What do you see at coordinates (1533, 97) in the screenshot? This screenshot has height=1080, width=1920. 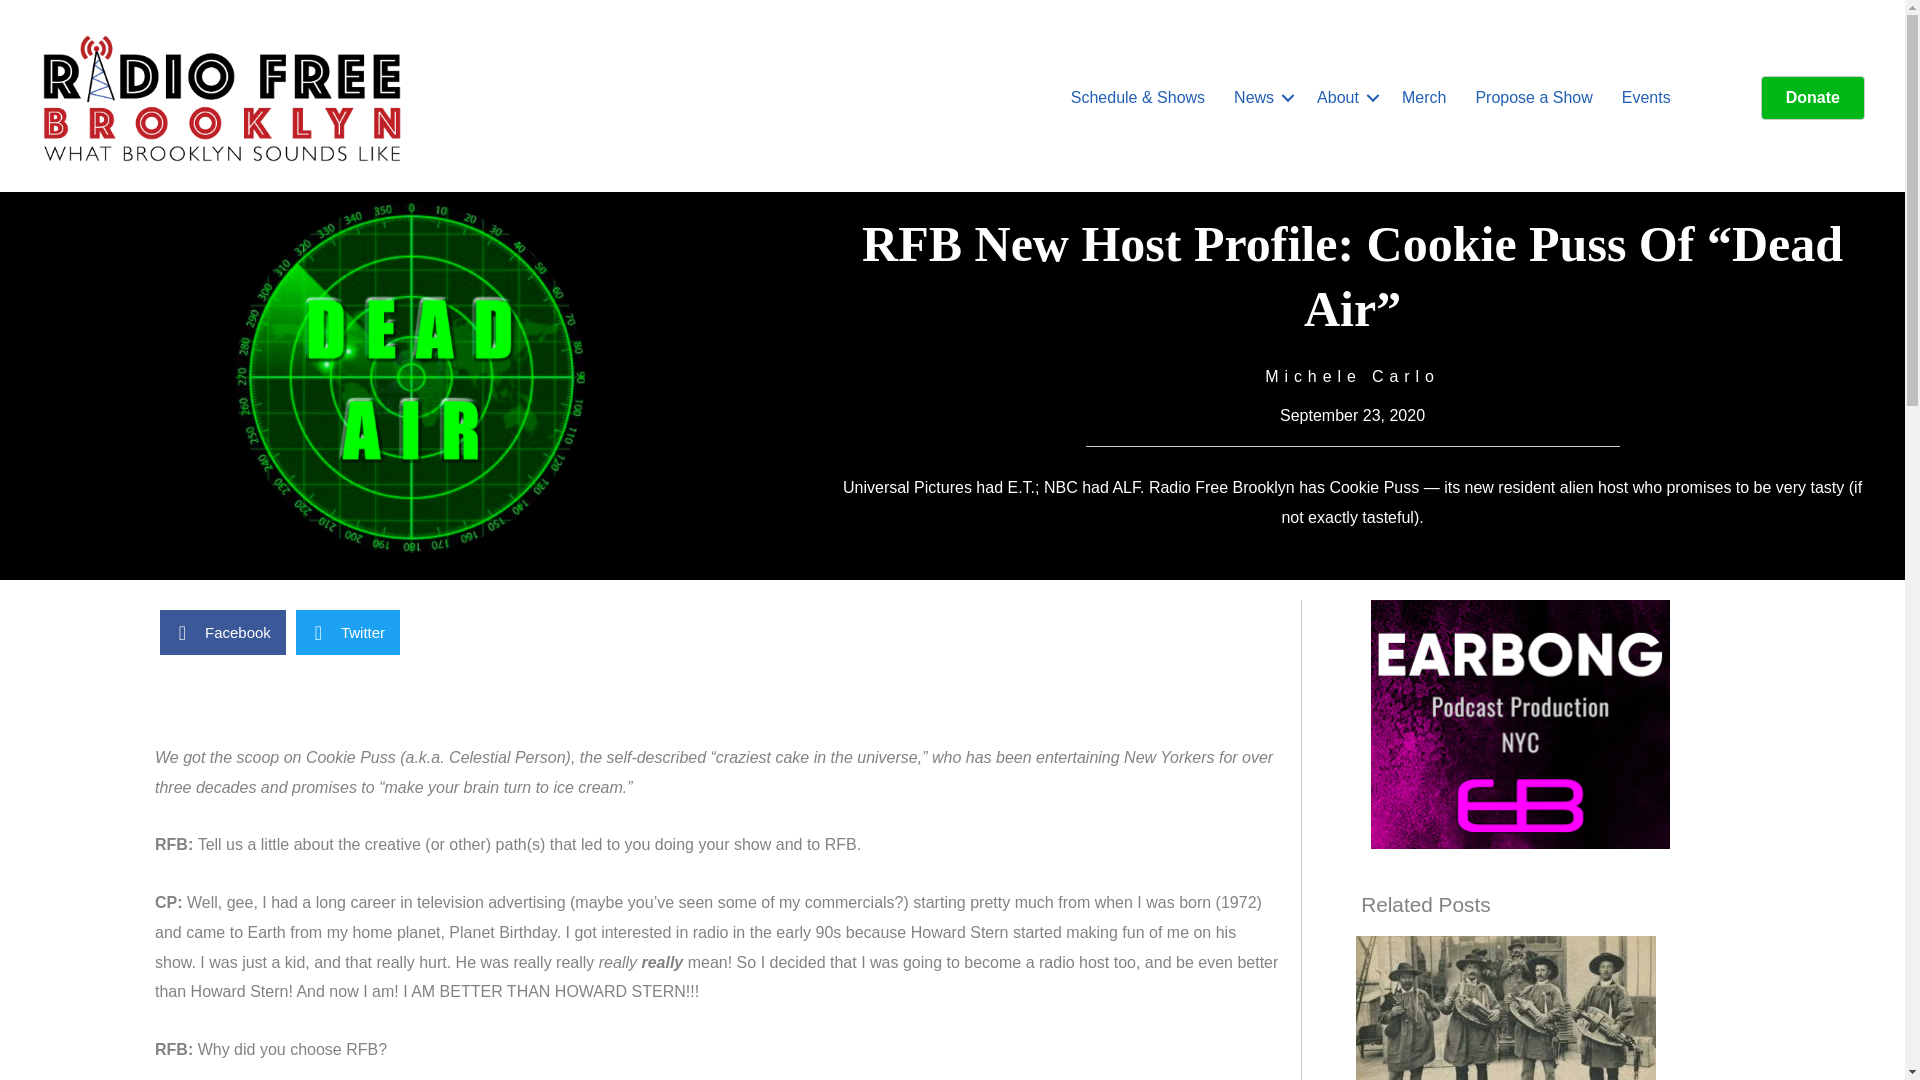 I see `Propose a Show` at bounding box center [1533, 97].